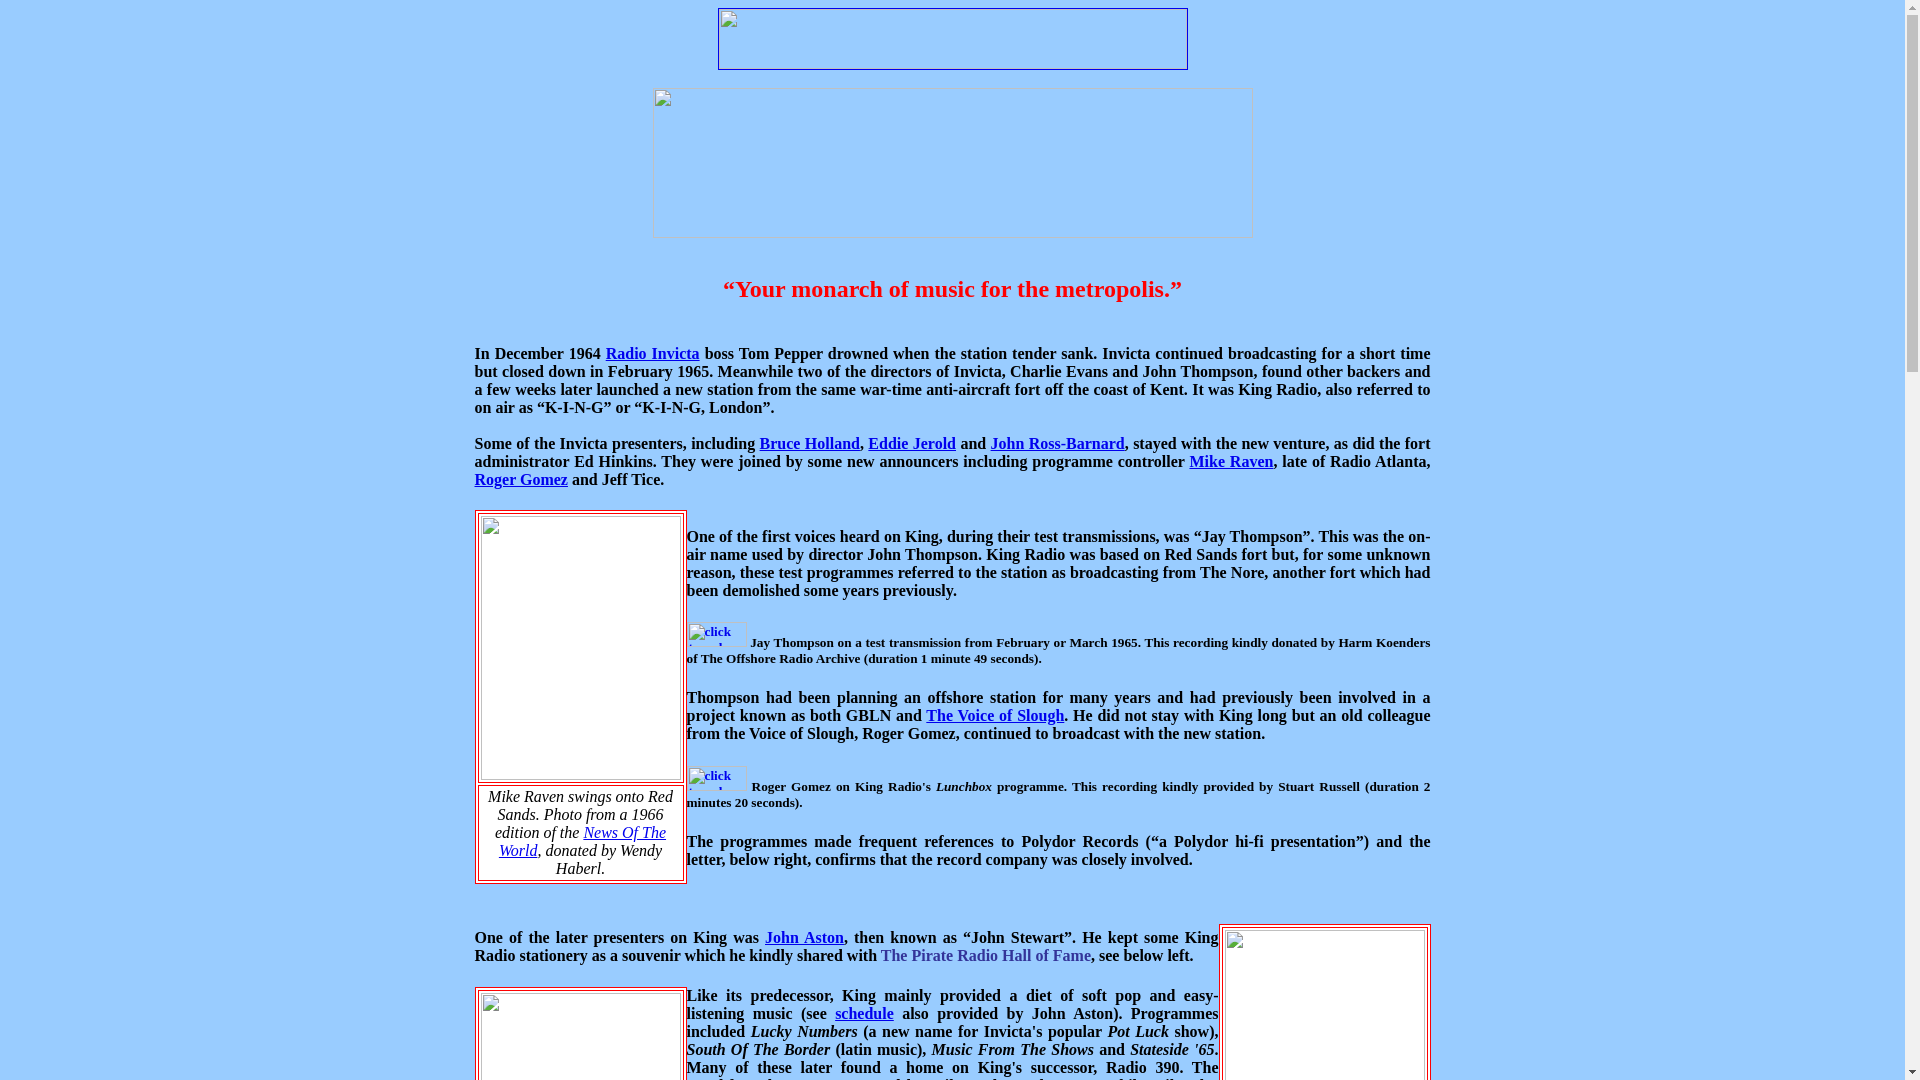 Image resolution: width=1920 pixels, height=1080 pixels. Describe the element at coordinates (582, 841) in the screenshot. I see `News Of The World` at that location.